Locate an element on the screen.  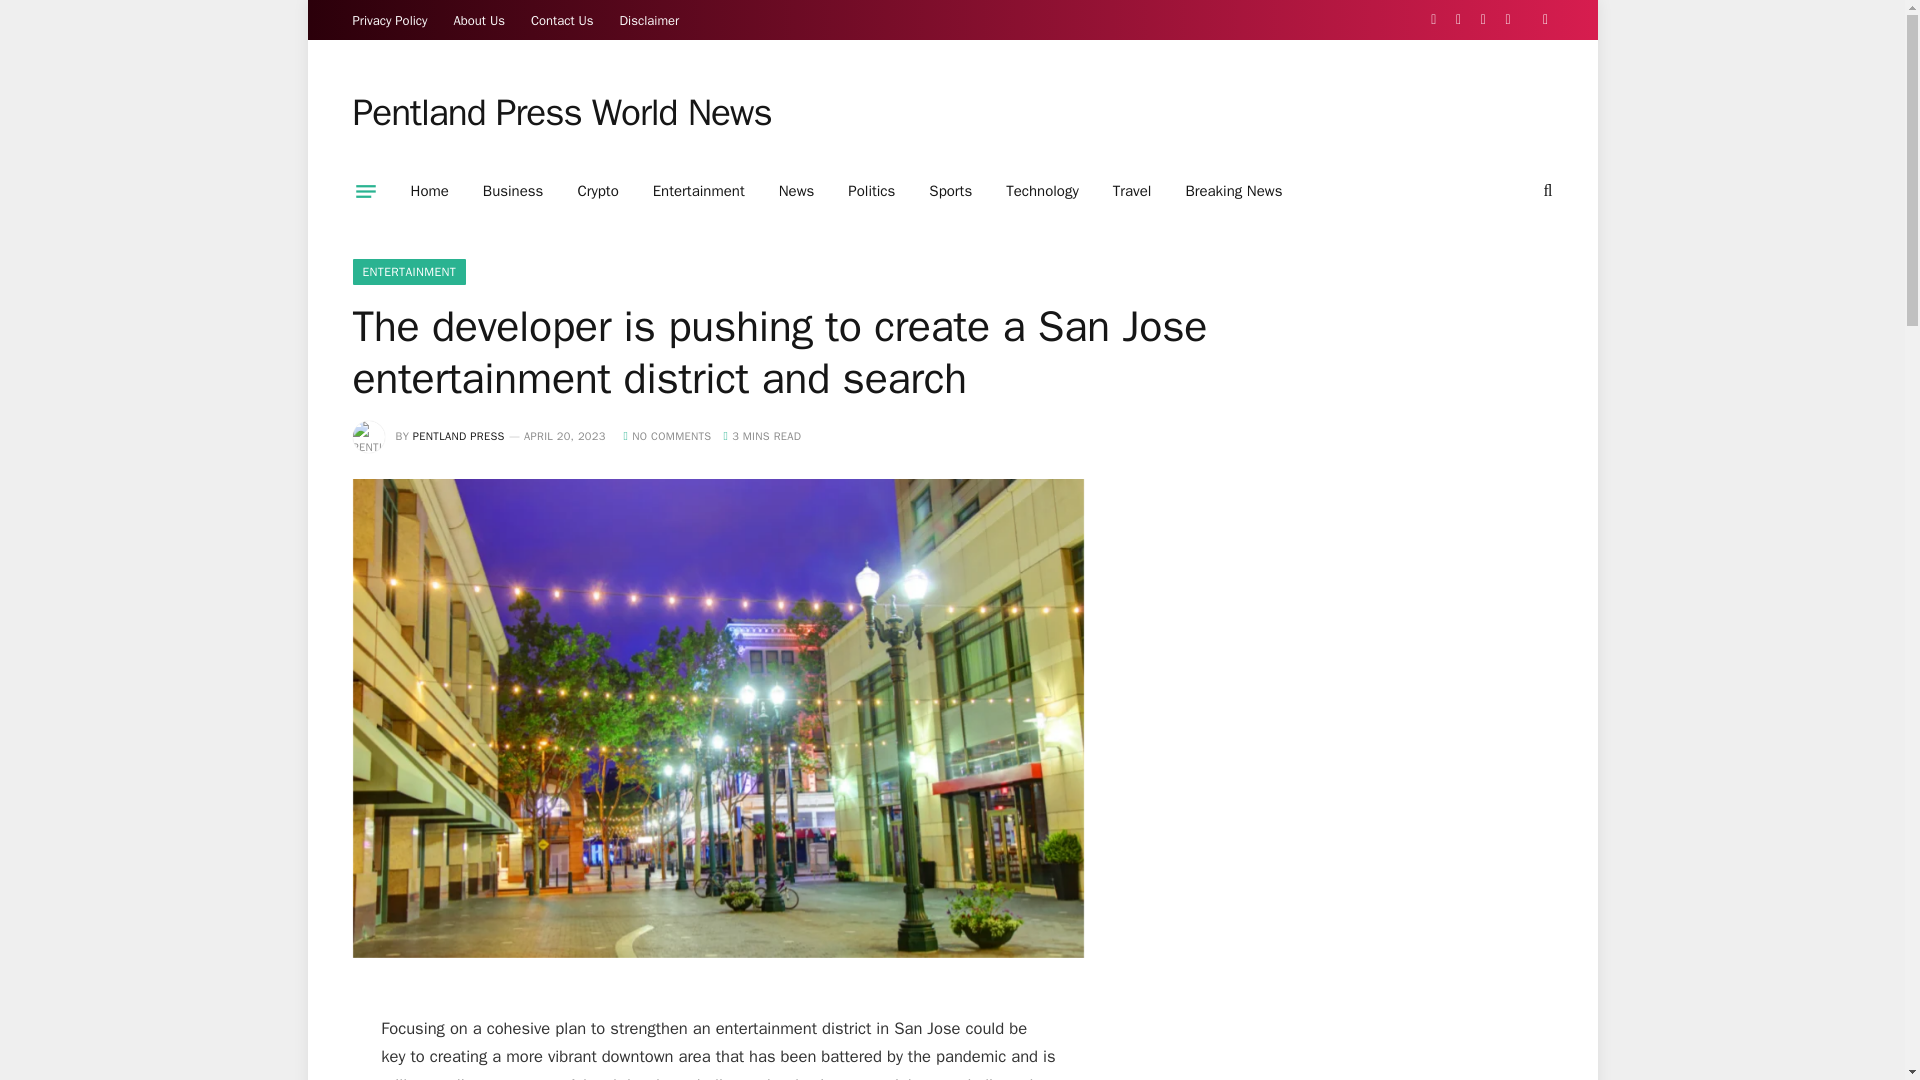
About Us is located at coordinates (480, 20).